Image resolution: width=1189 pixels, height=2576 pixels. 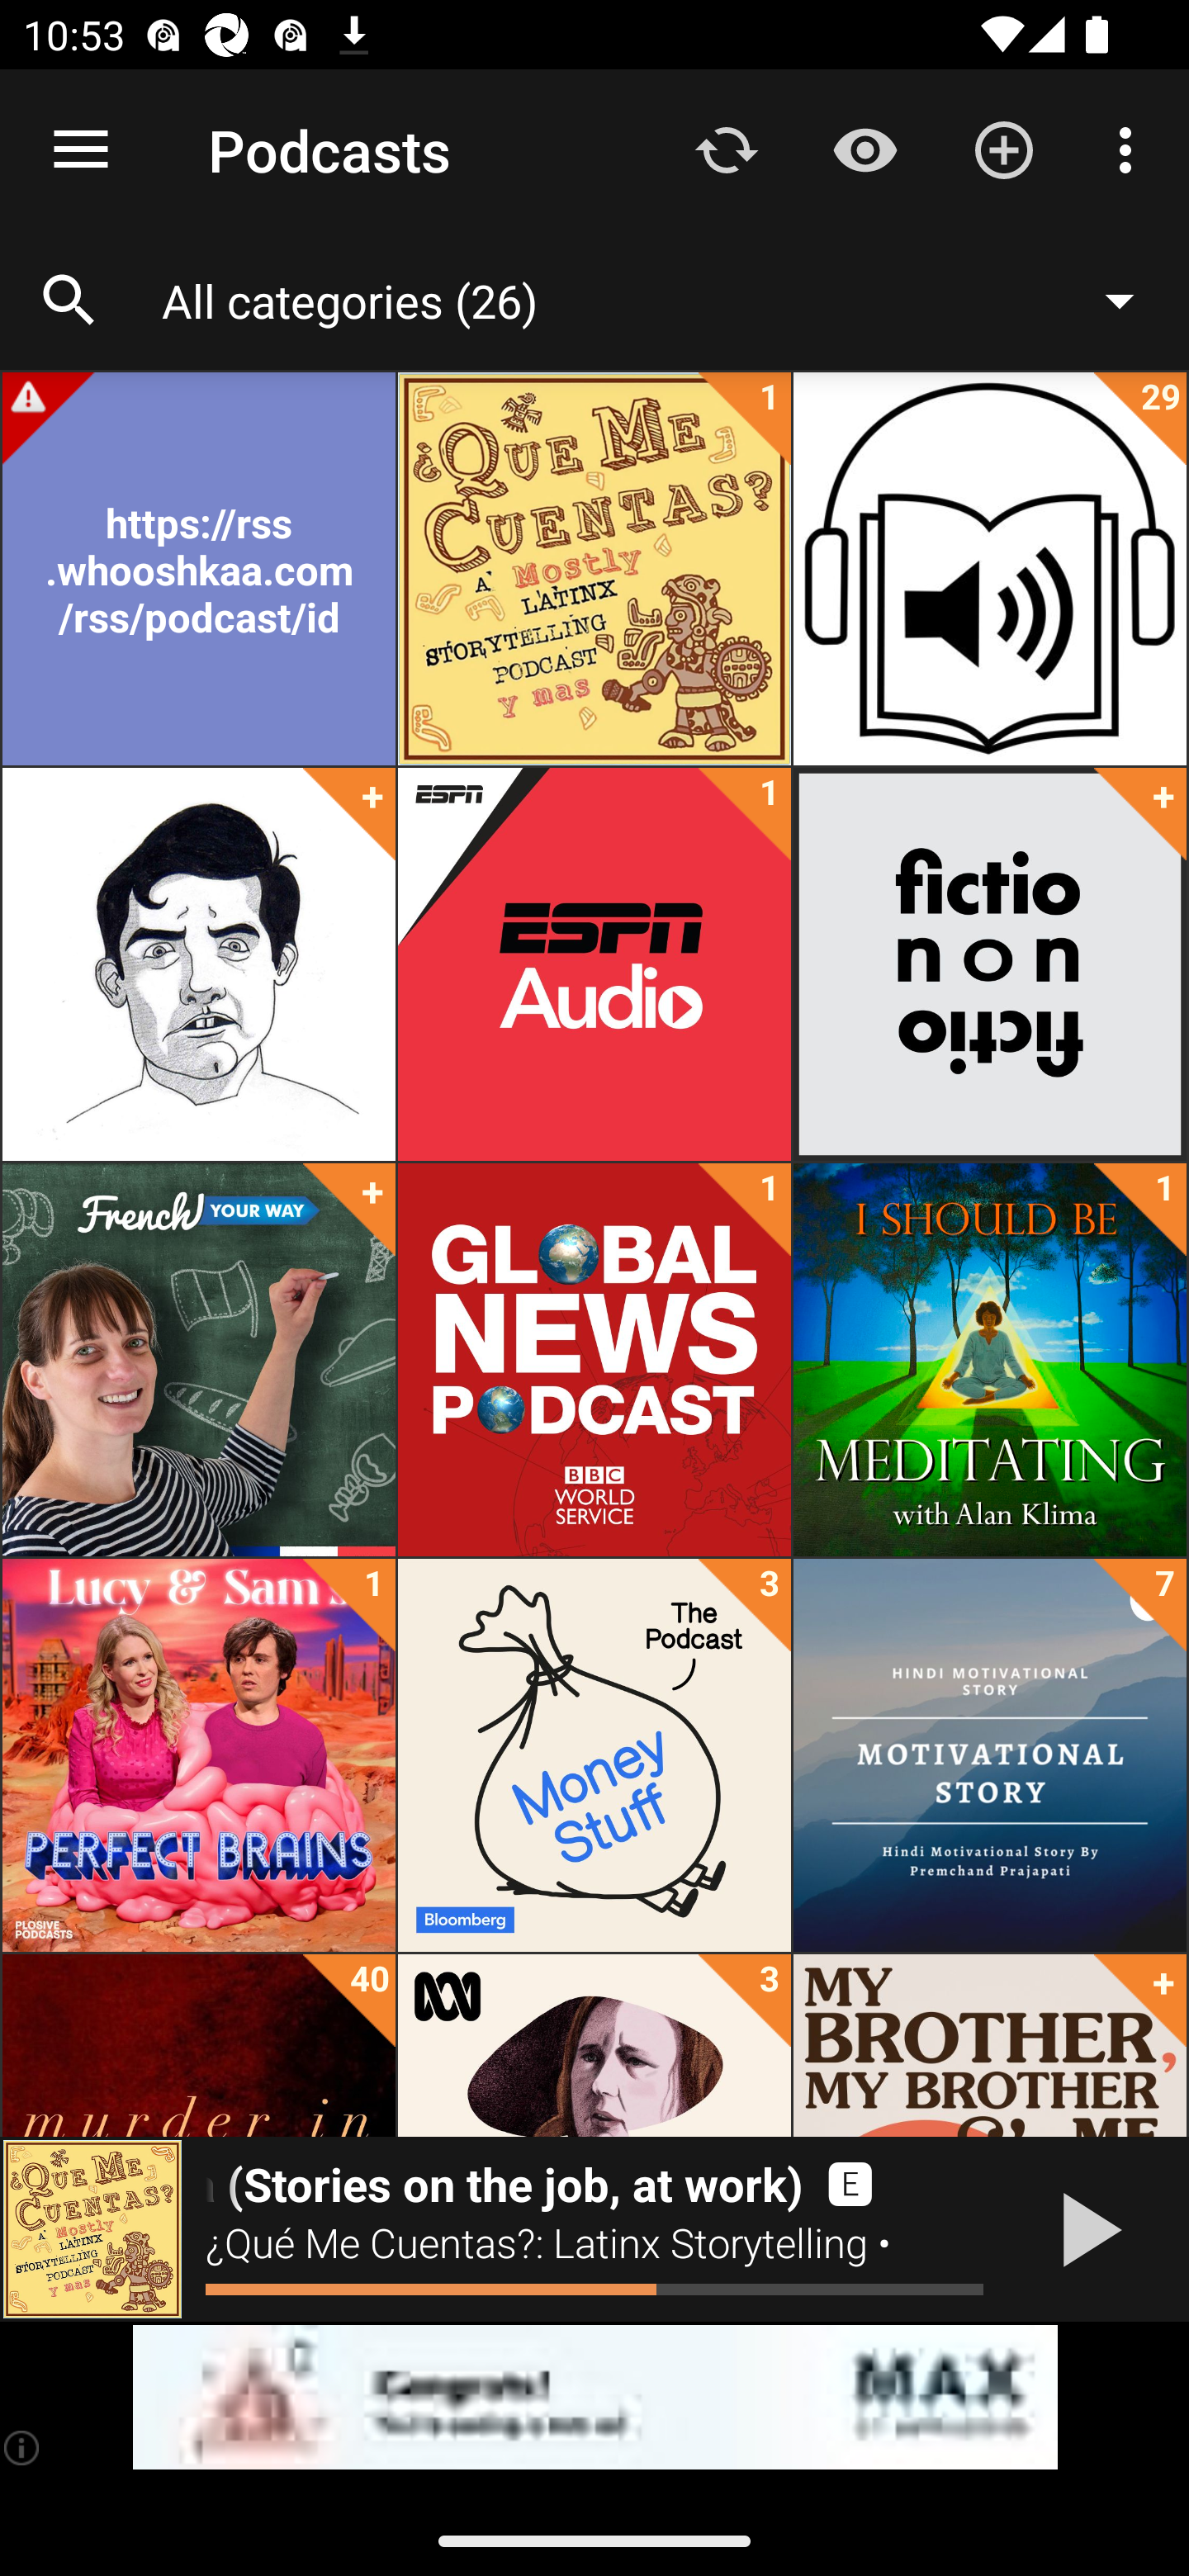 I want to click on Open navigation sidebar, so click(x=81, y=150).